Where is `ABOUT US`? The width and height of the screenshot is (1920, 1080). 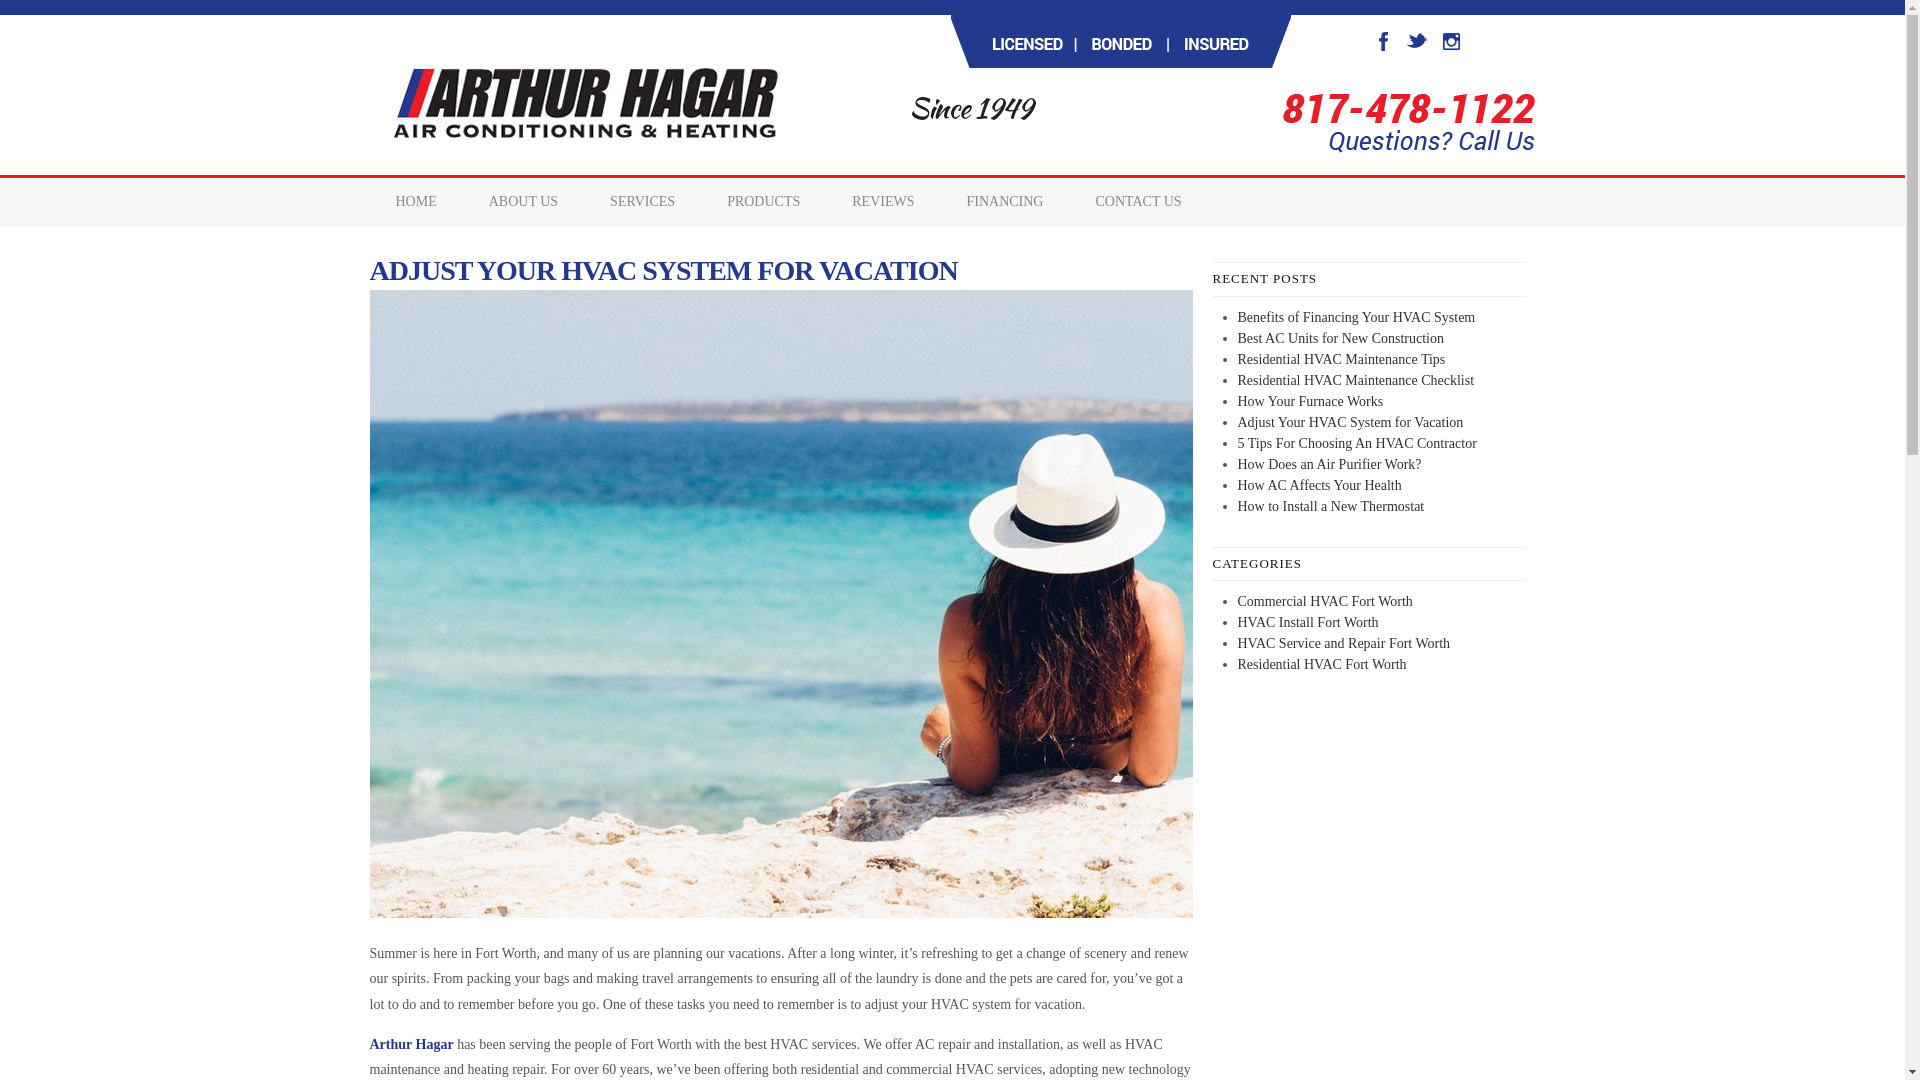 ABOUT US is located at coordinates (522, 202).